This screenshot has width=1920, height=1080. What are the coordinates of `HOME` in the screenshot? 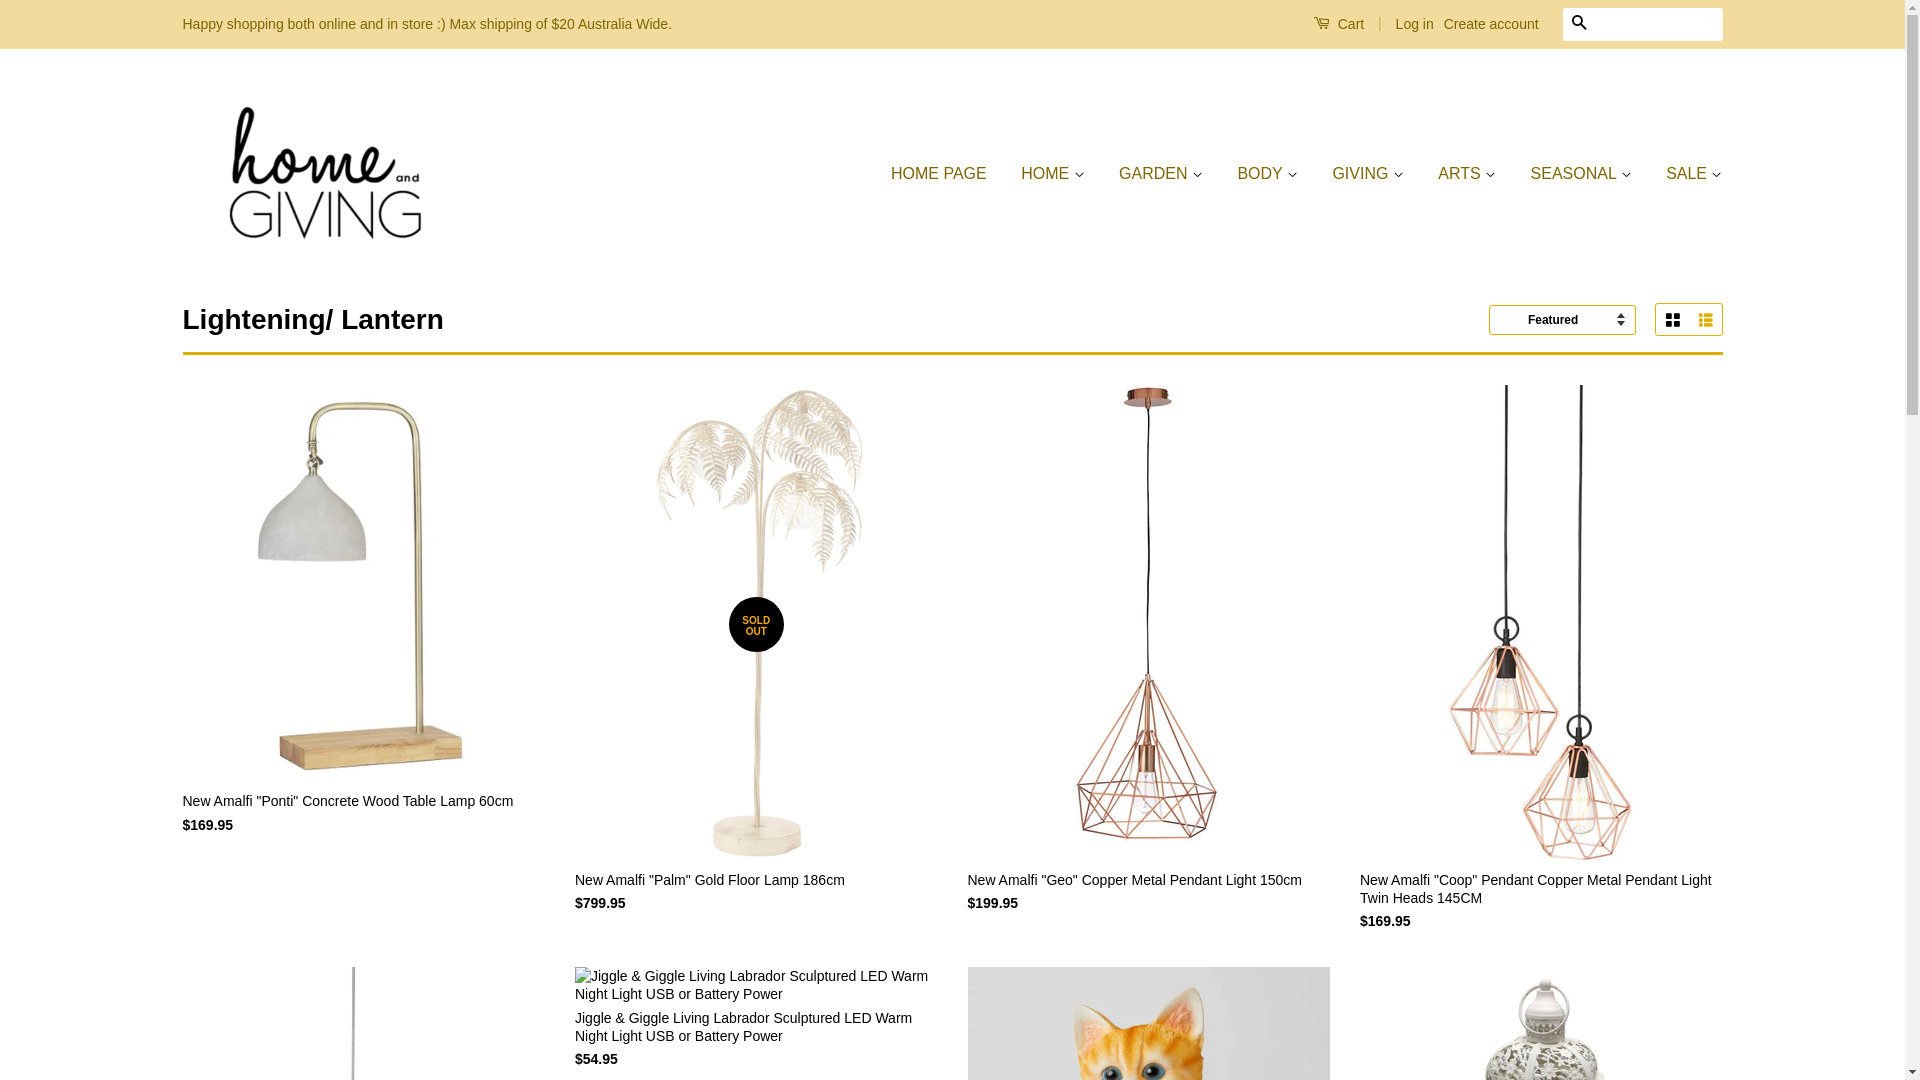 It's located at (1052, 174).